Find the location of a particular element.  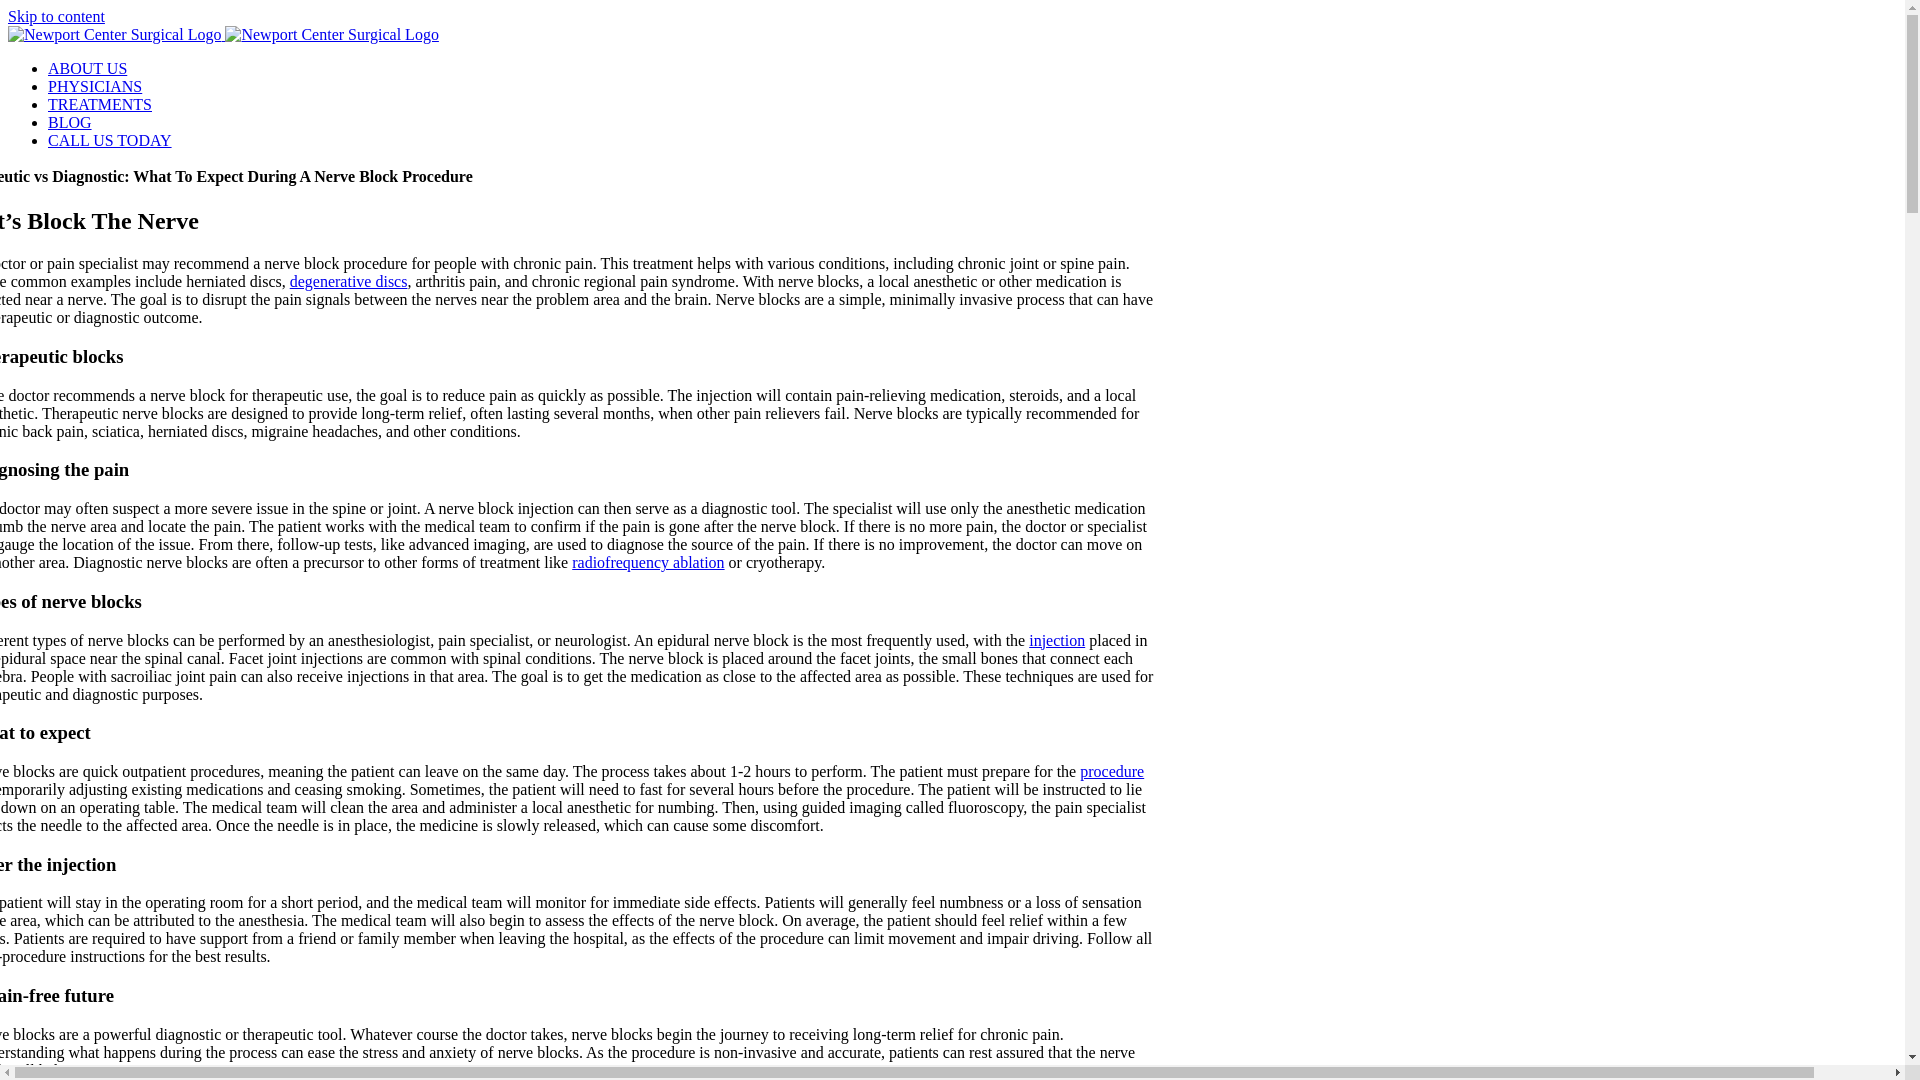

CALL US TODAY is located at coordinates (110, 140).